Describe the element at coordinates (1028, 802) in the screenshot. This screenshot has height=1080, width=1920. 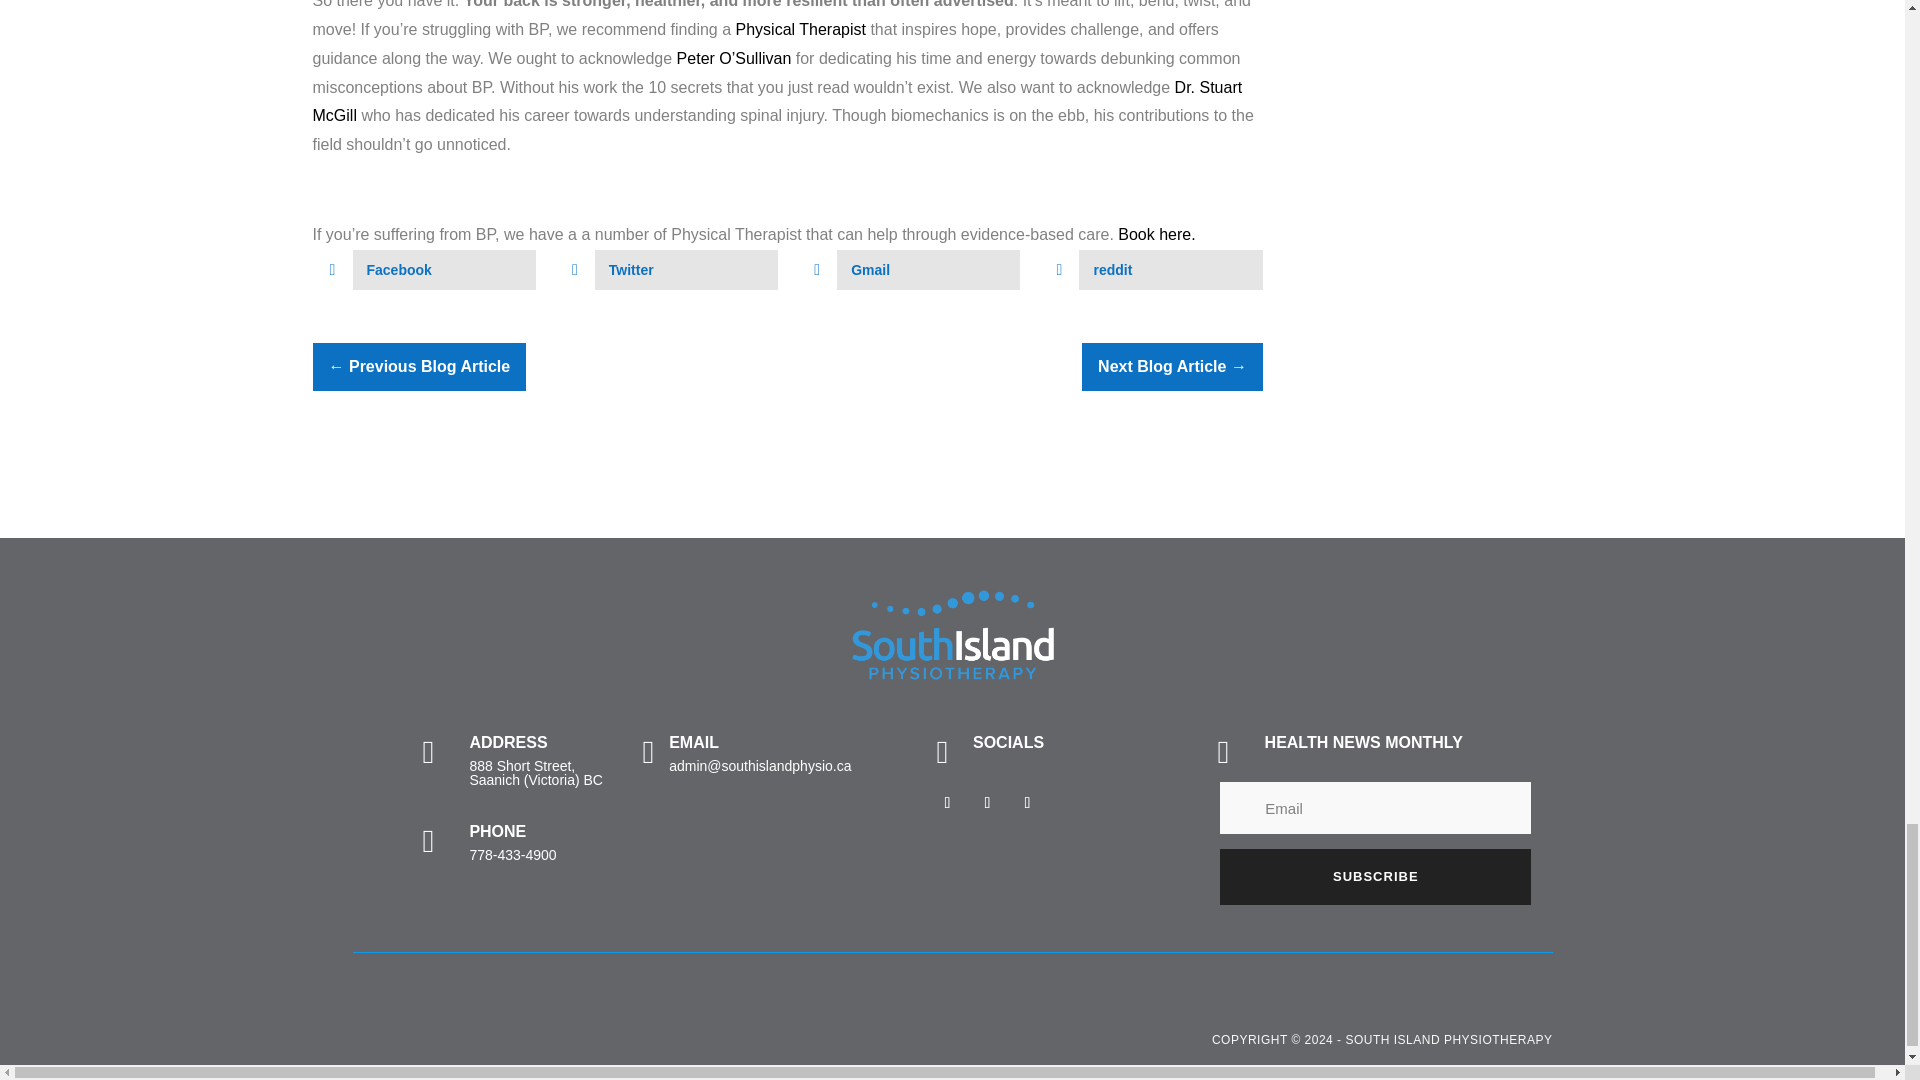
I see `Follow on Youtube` at that location.